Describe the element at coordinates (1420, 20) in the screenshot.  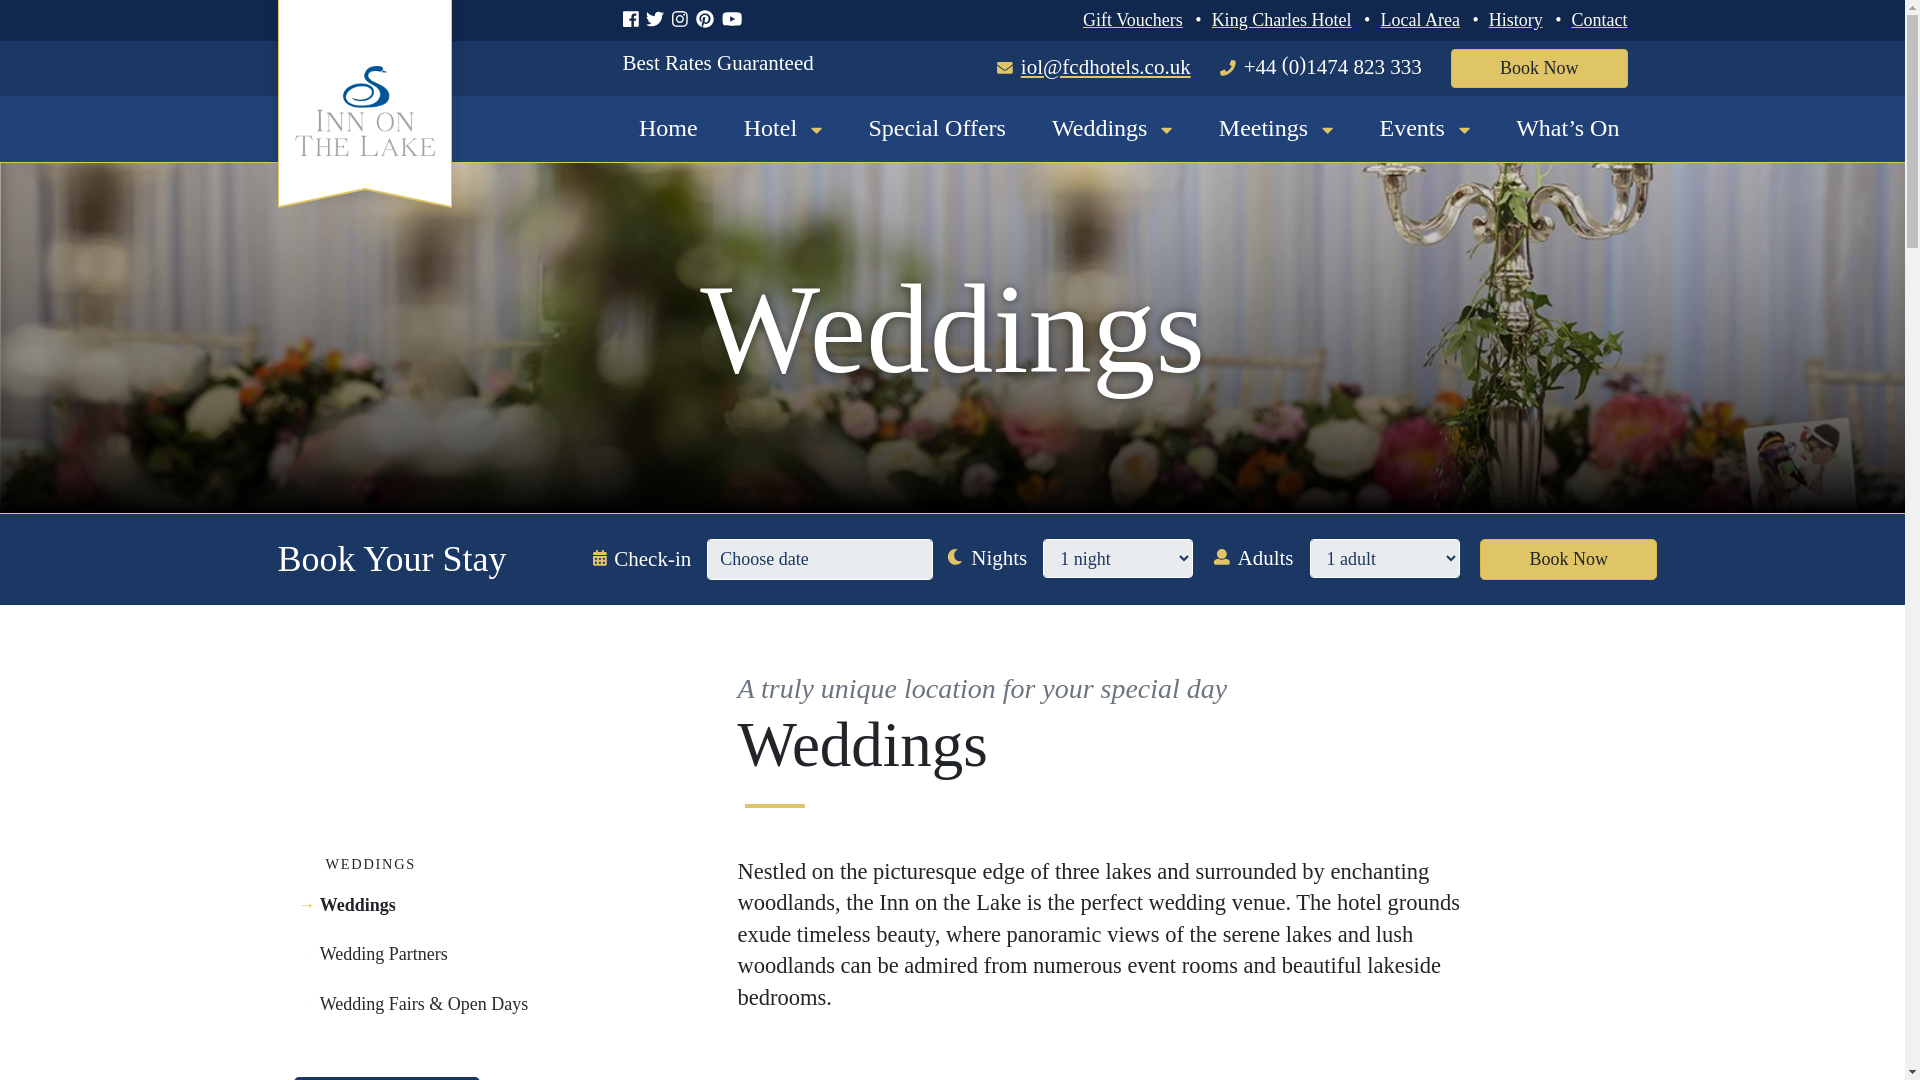
I see `Local Area` at that location.